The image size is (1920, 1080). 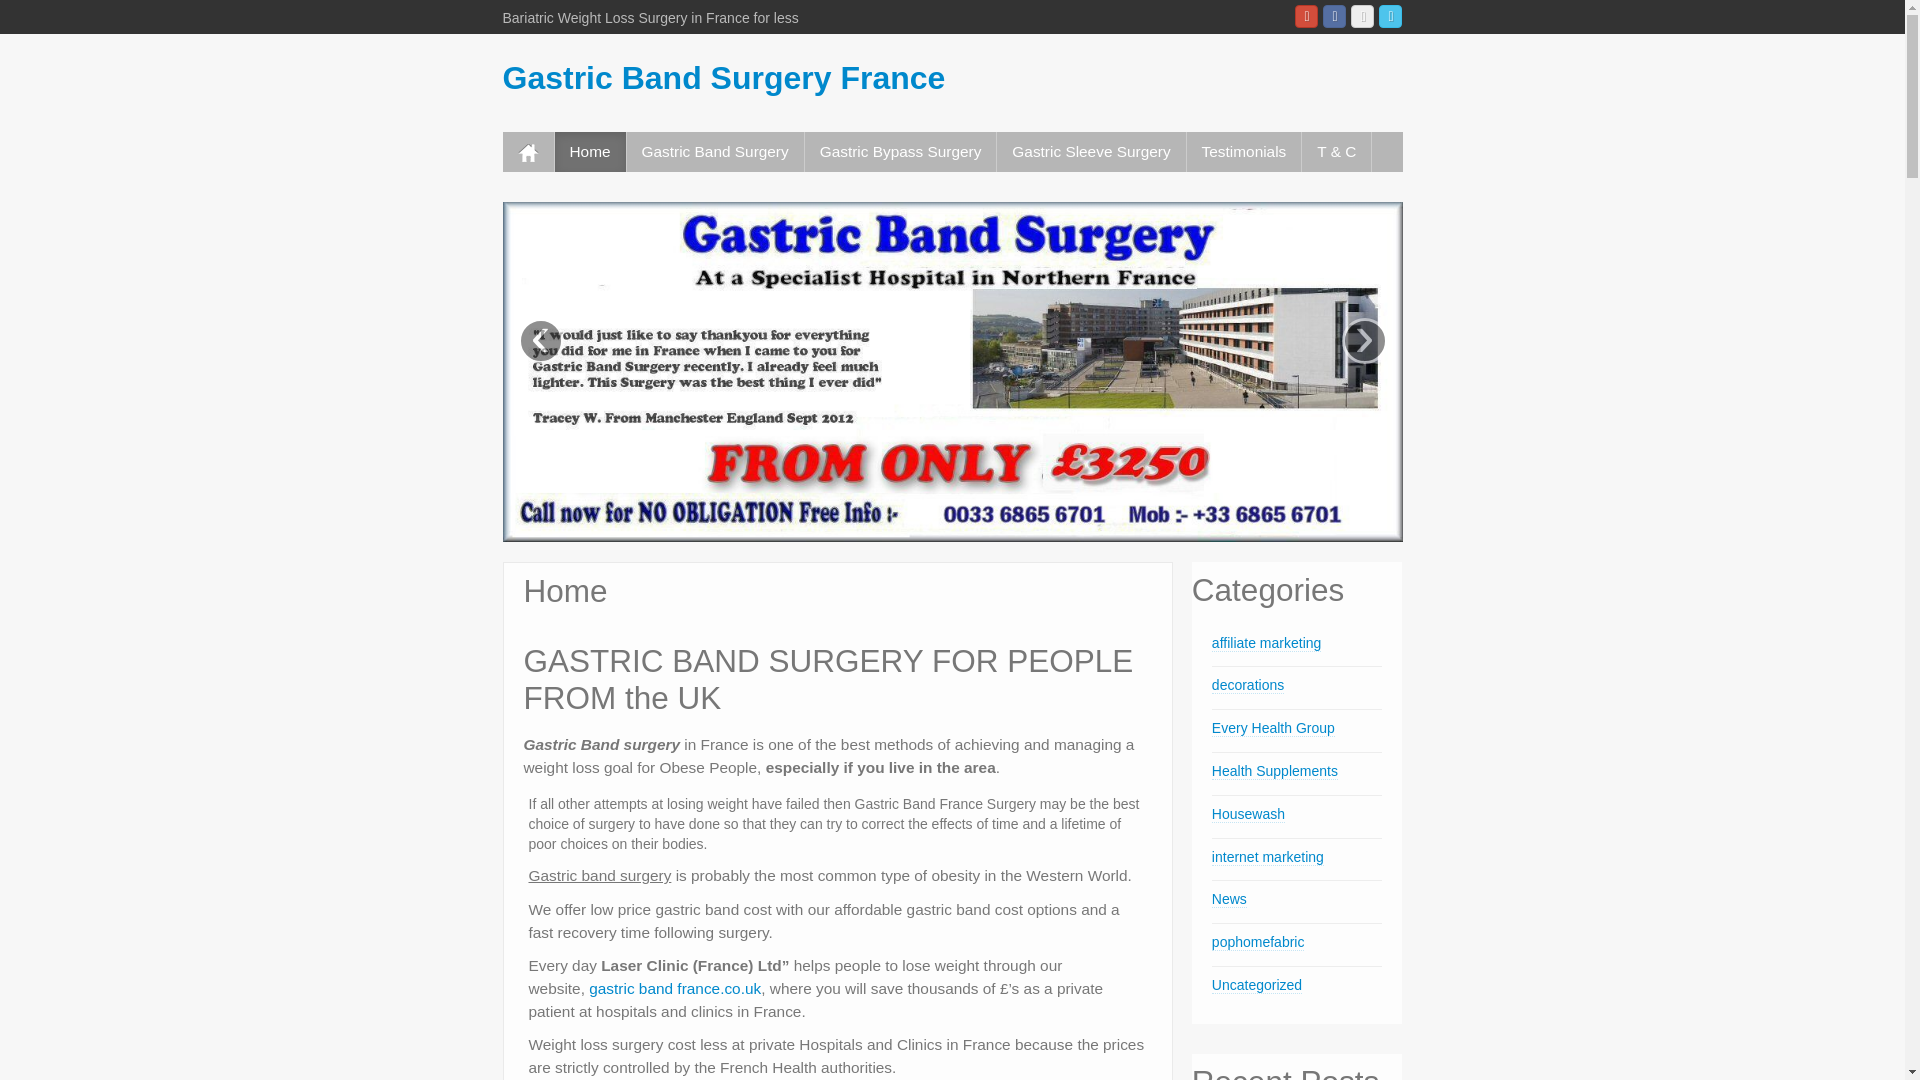 What do you see at coordinates (1248, 814) in the screenshot?
I see `Housewash` at bounding box center [1248, 814].